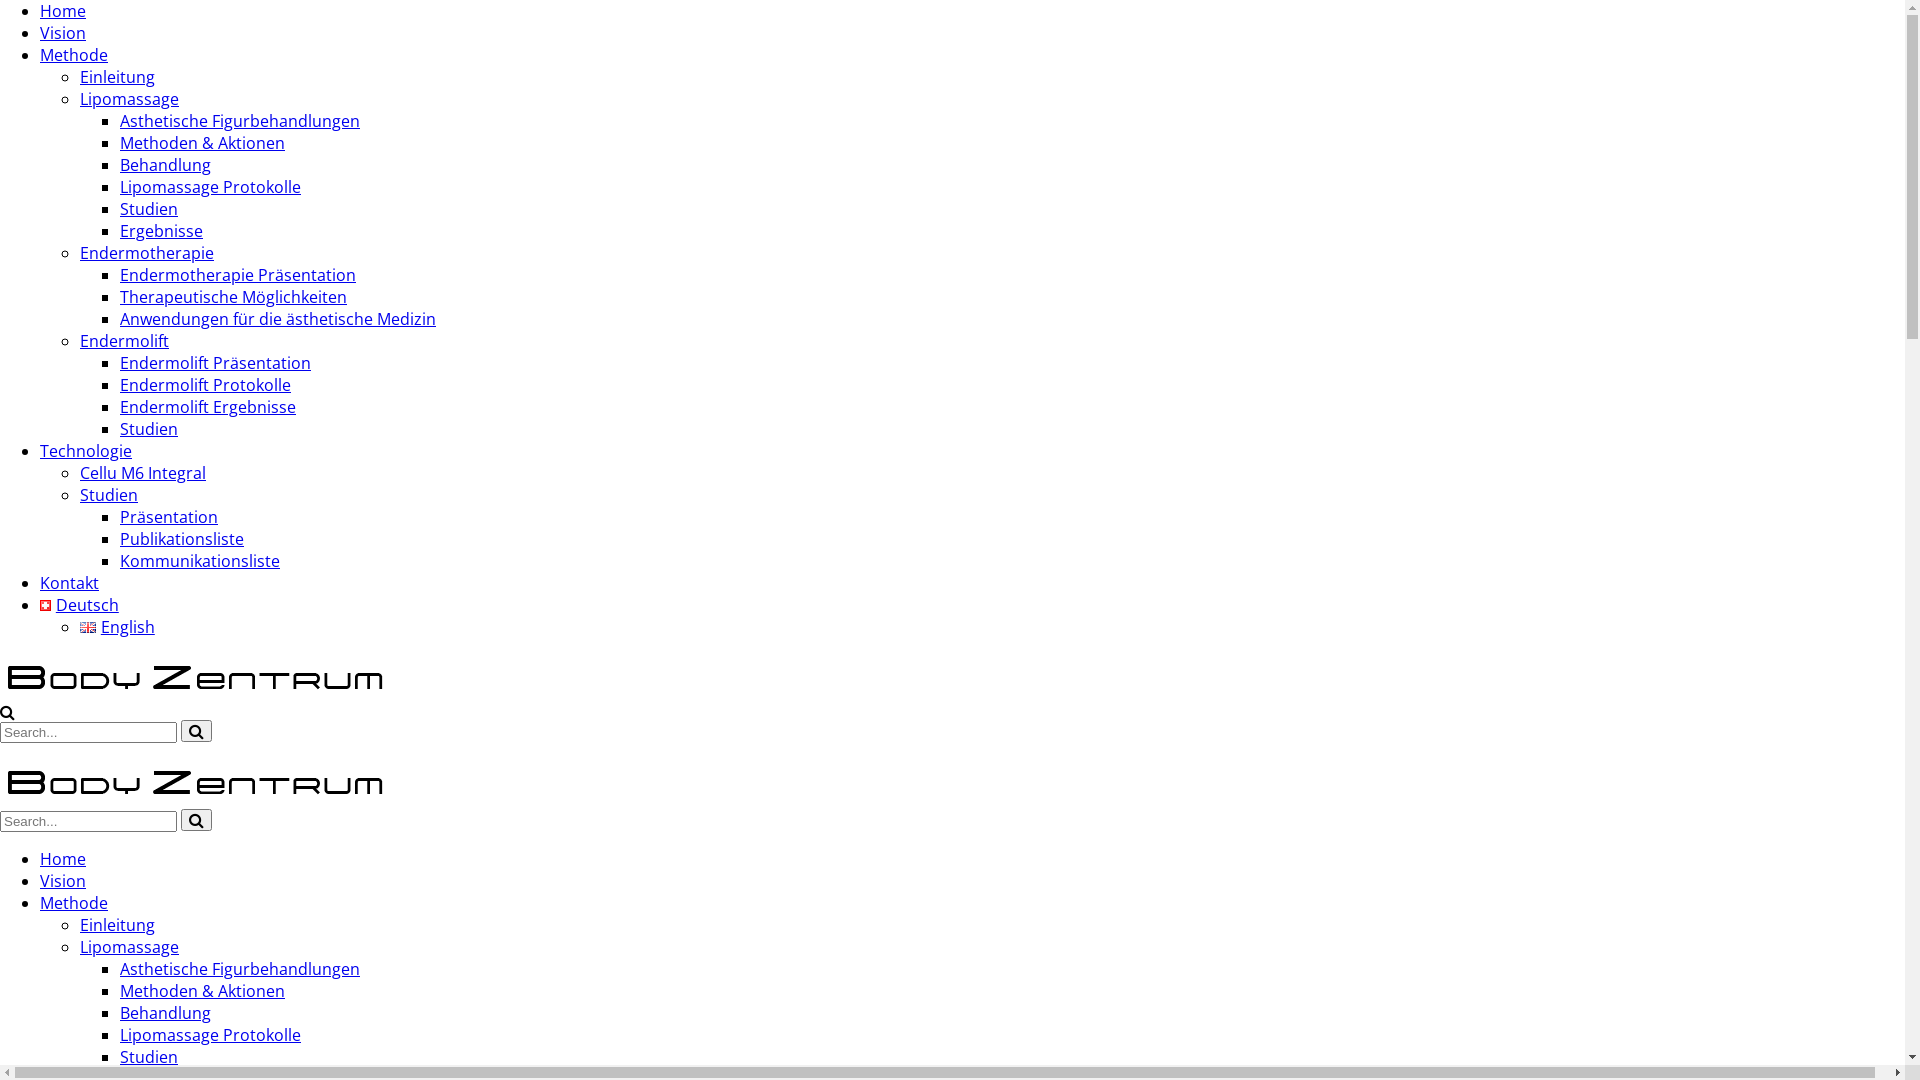  Describe the element at coordinates (149, 1057) in the screenshot. I see `Studien` at that location.